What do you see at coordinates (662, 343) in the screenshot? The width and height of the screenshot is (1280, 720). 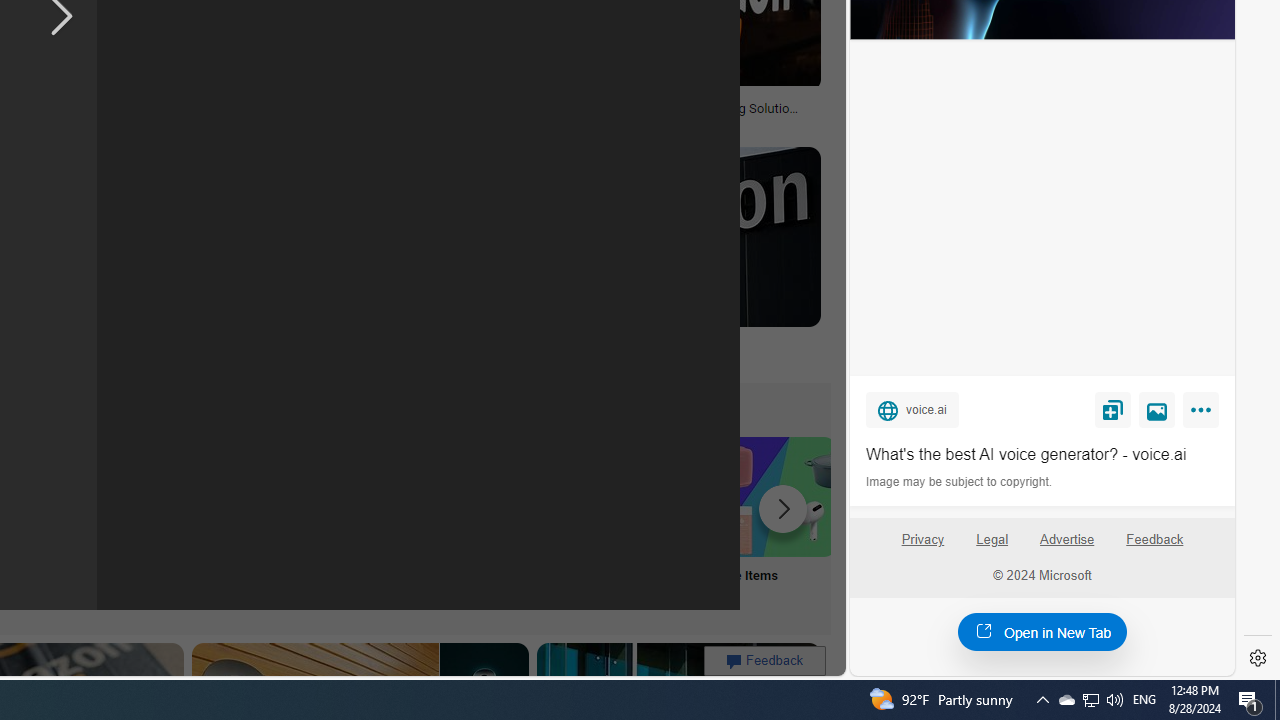 I see `Amazon` at bounding box center [662, 343].